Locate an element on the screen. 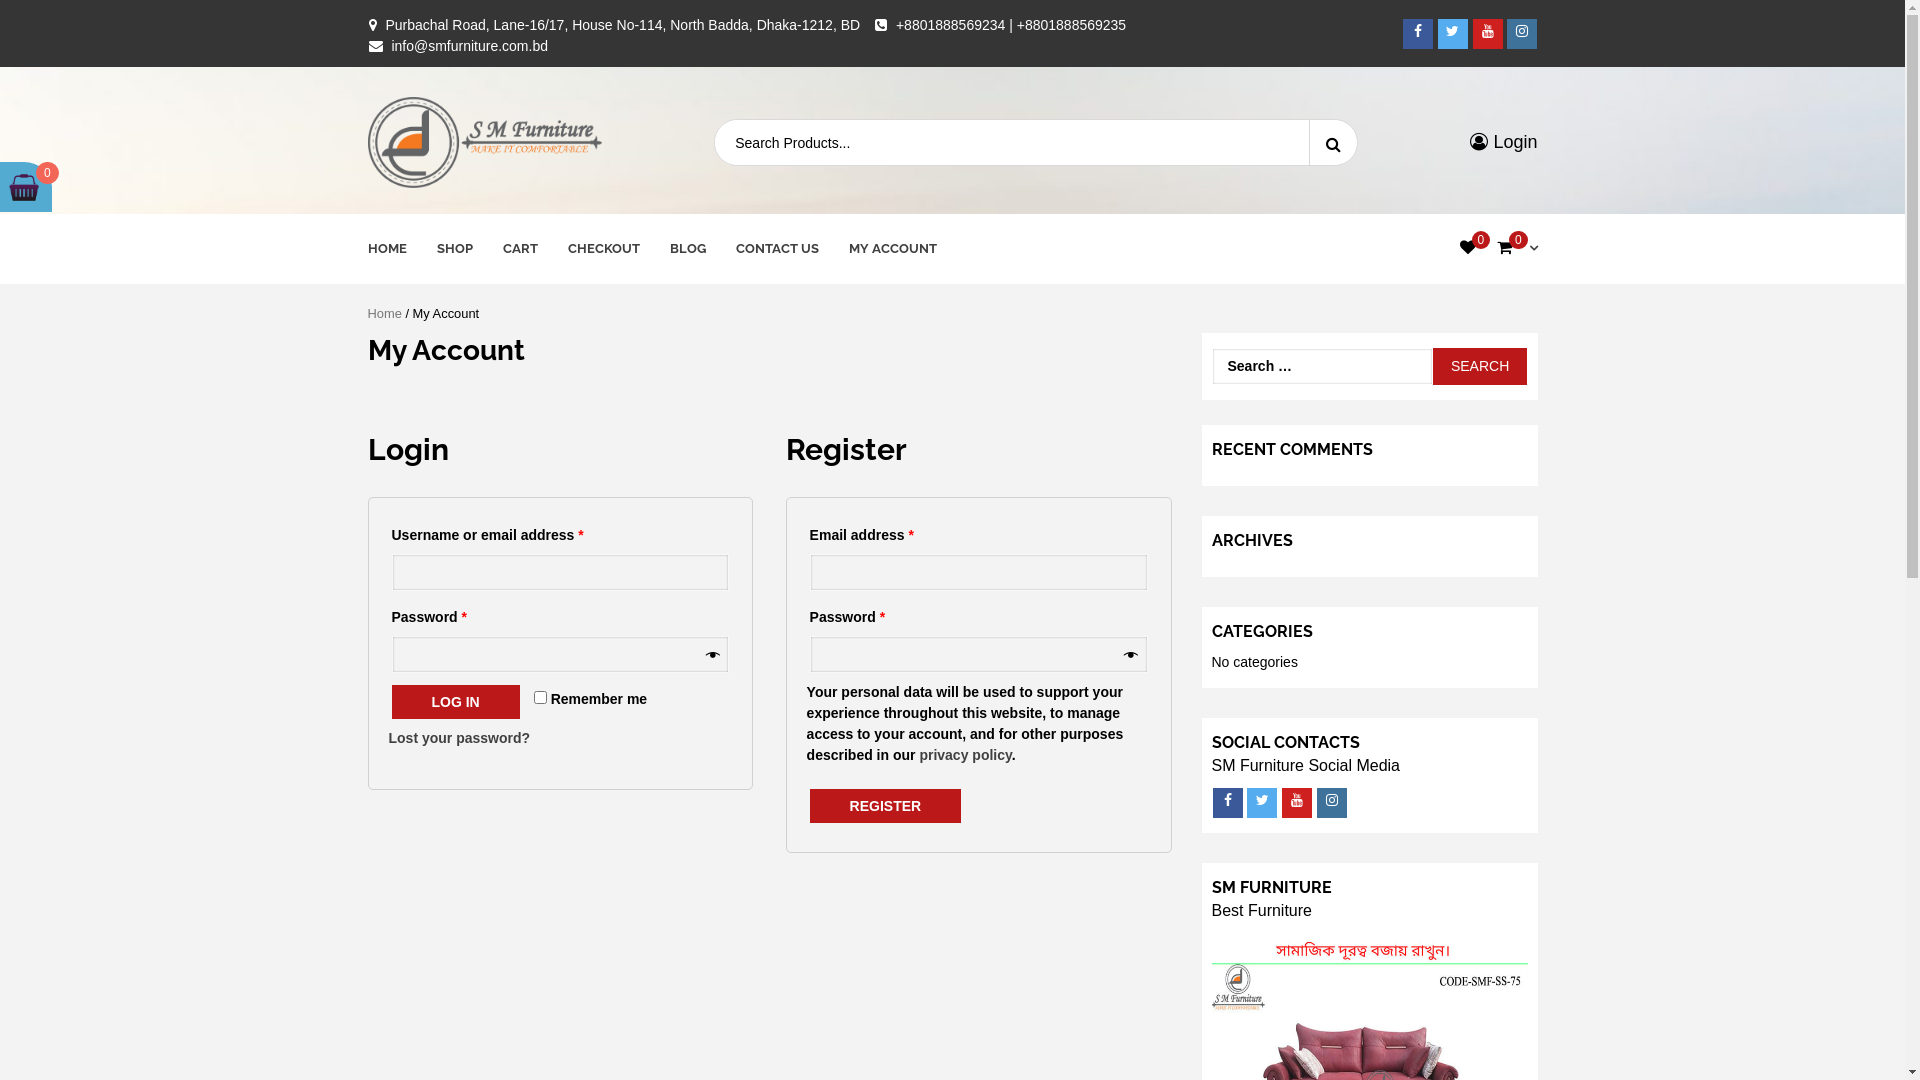 This screenshot has height=1080, width=1920. SM Furniture || Best Furniture Brand In Bangladesh is located at coordinates (478, 271).